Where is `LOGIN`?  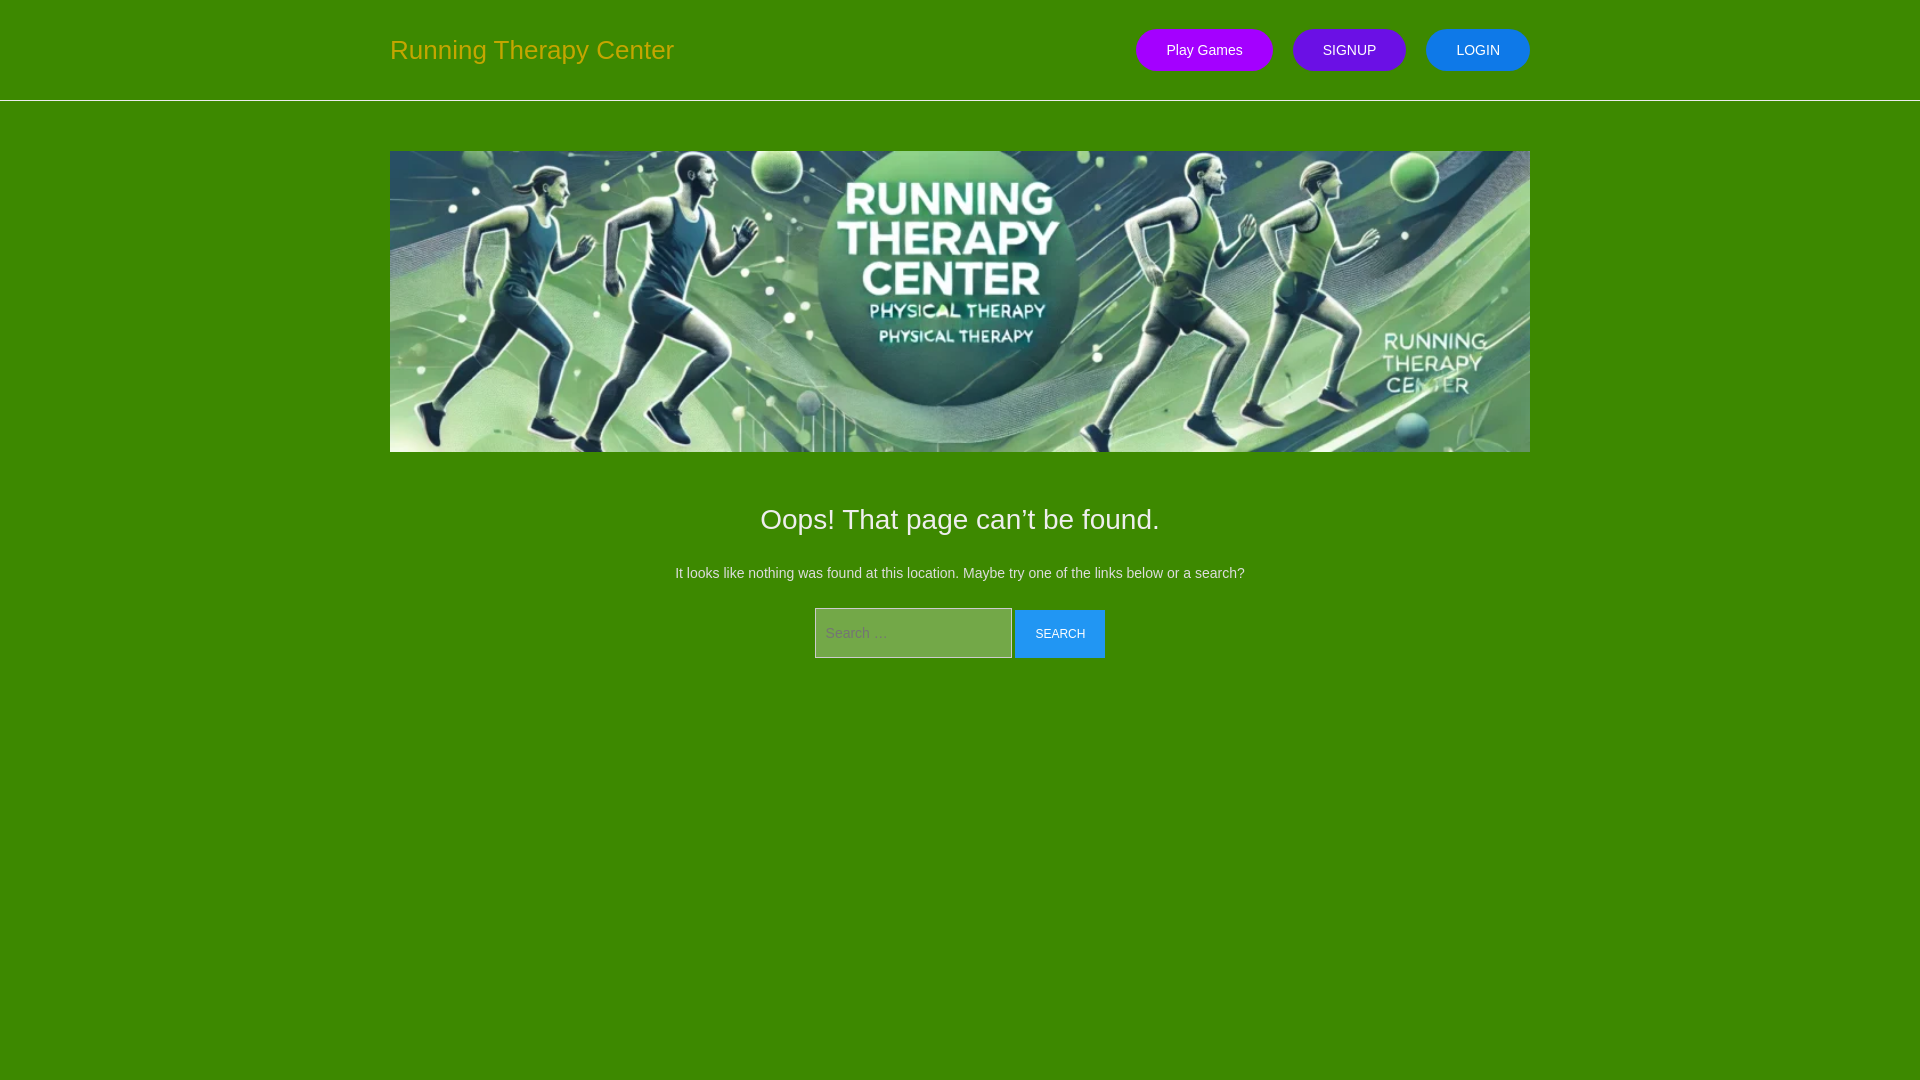
LOGIN is located at coordinates (1478, 50).